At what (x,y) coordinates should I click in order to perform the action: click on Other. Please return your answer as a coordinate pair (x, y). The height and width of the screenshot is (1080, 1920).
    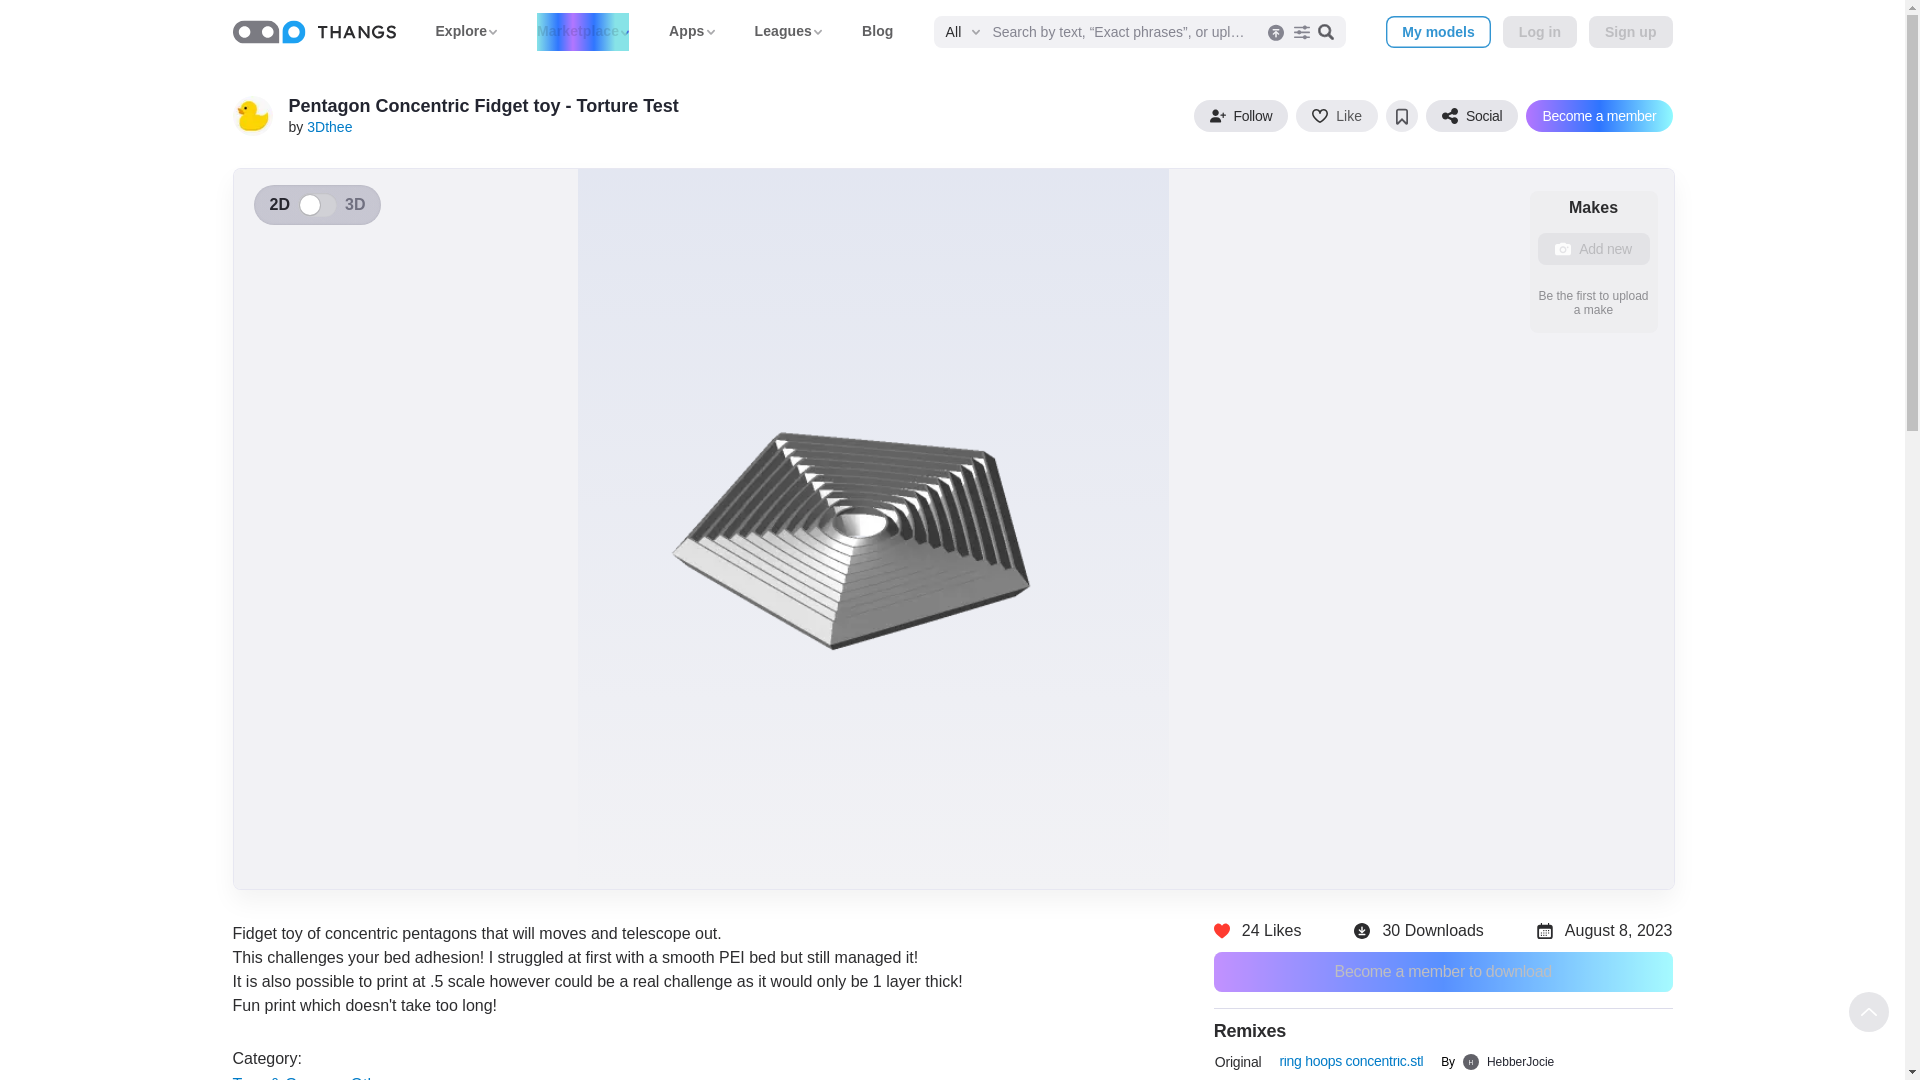
    Looking at the image, I should click on (371, 1078).